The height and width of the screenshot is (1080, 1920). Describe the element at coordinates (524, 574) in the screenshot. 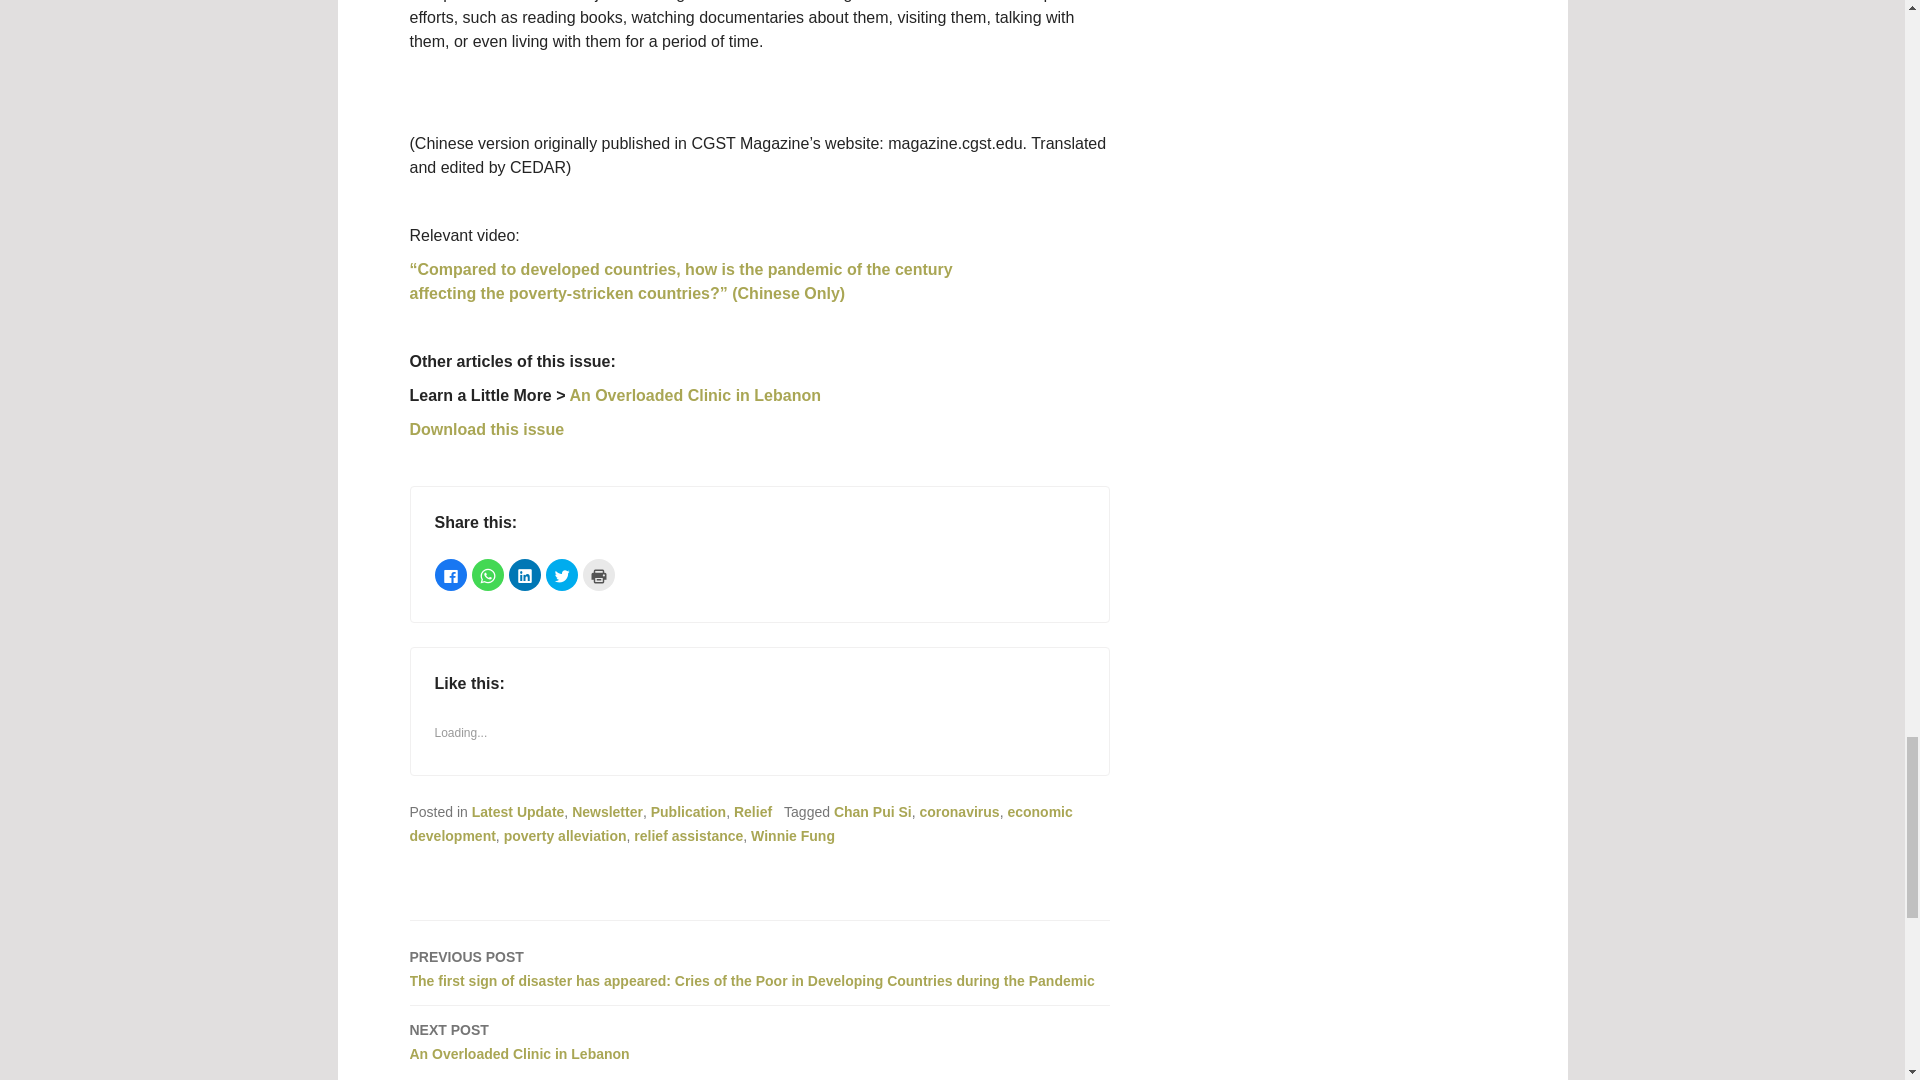

I see `Click to share on LinkedIn` at that location.